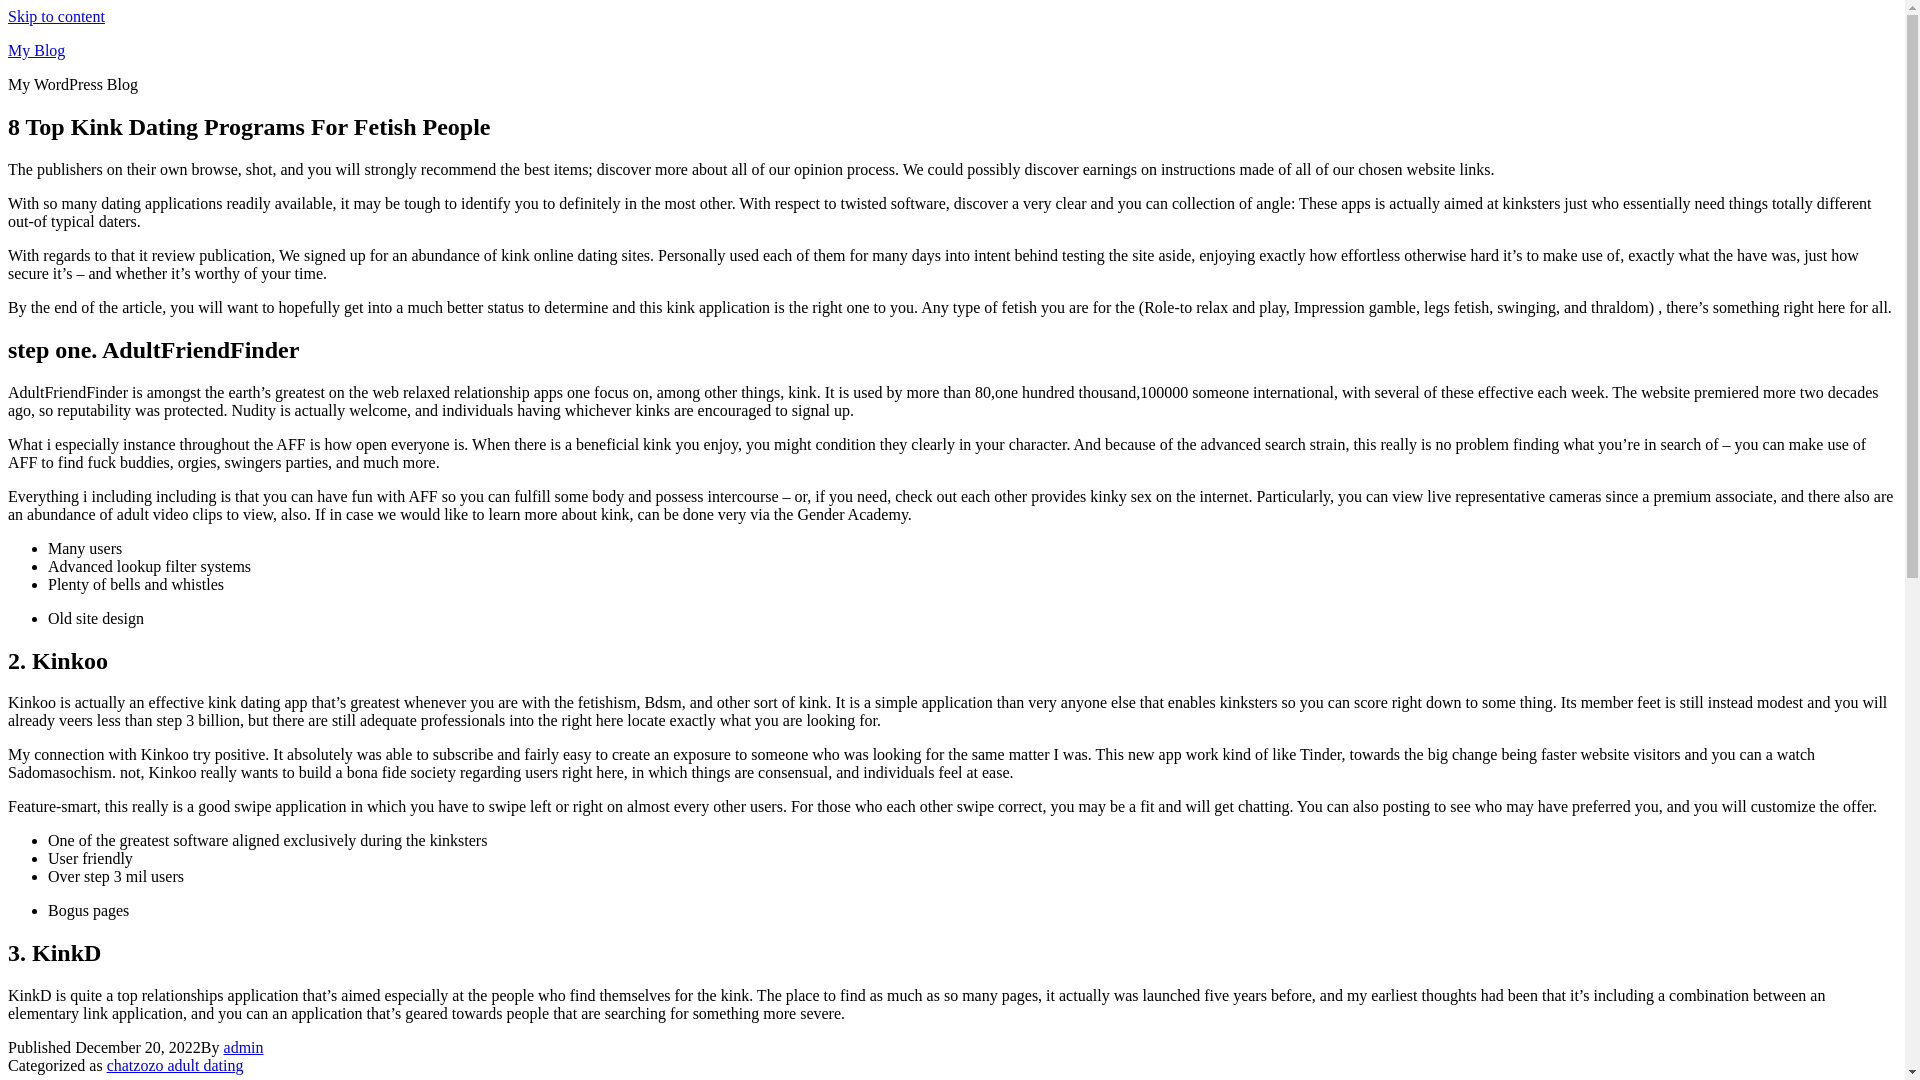  Describe the element at coordinates (244, 1047) in the screenshot. I see `admin` at that location.